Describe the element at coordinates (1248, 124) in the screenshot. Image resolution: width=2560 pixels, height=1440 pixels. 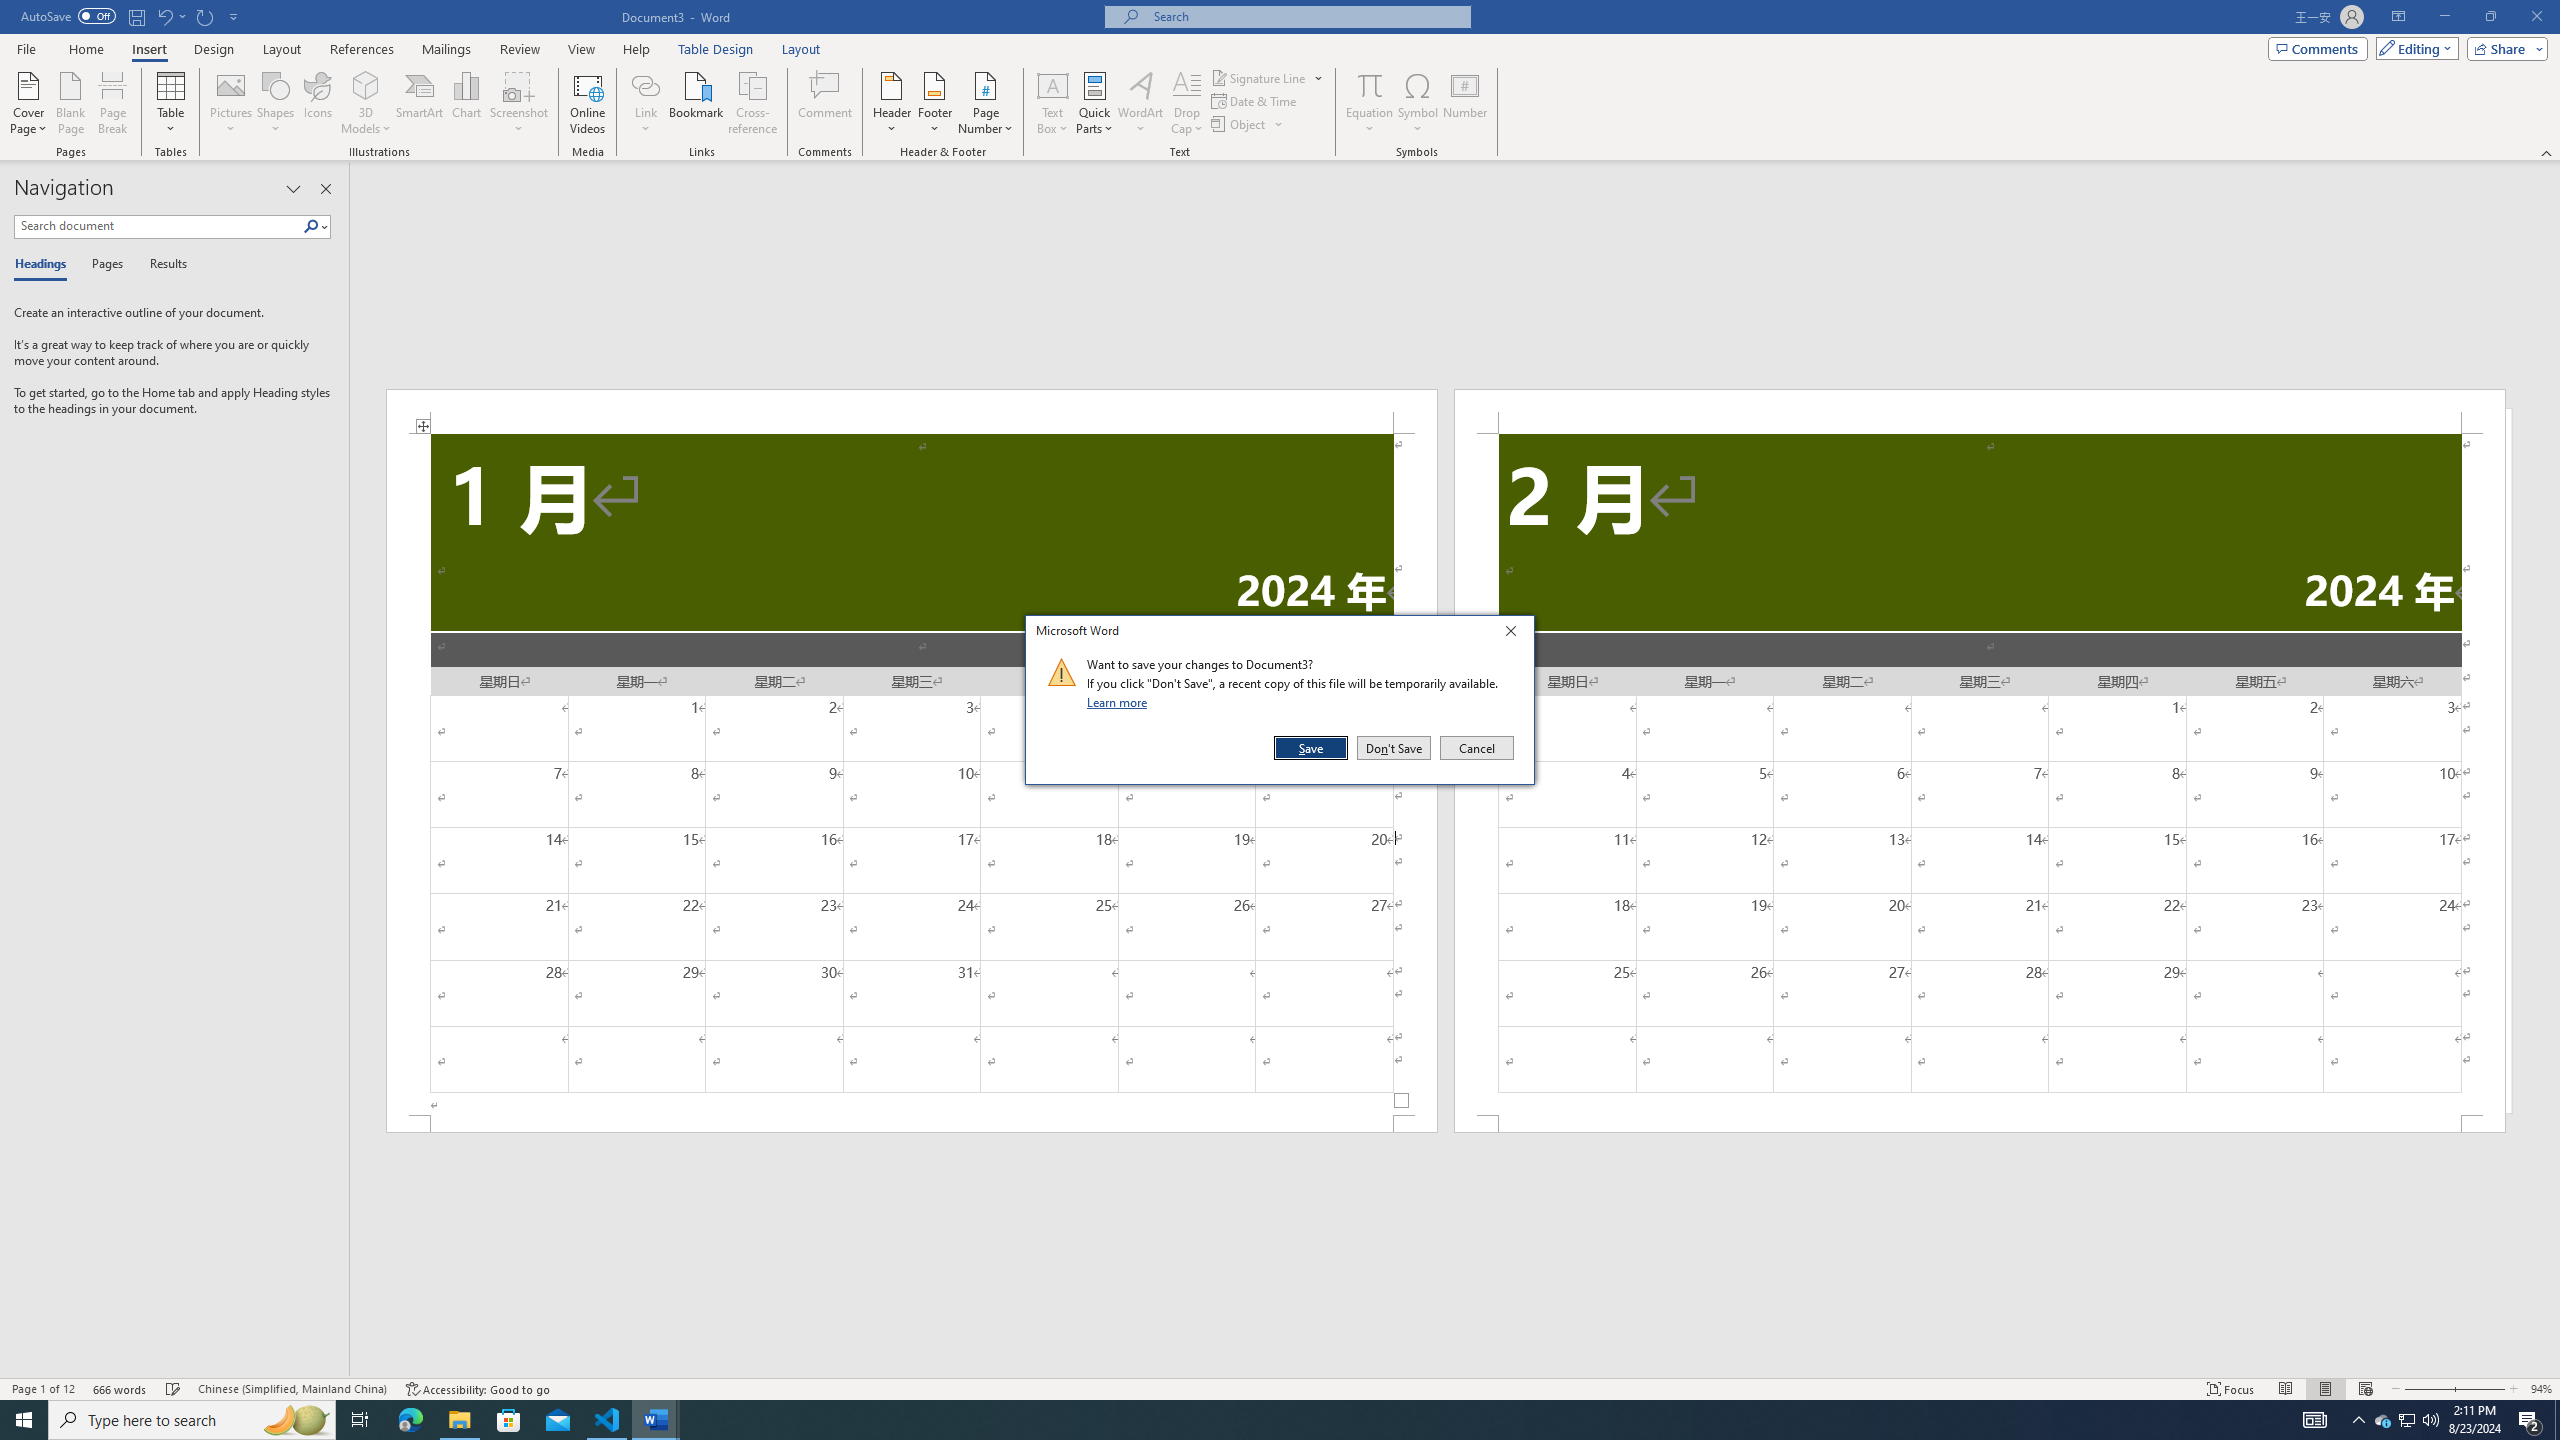
I see `Object...` at that location.